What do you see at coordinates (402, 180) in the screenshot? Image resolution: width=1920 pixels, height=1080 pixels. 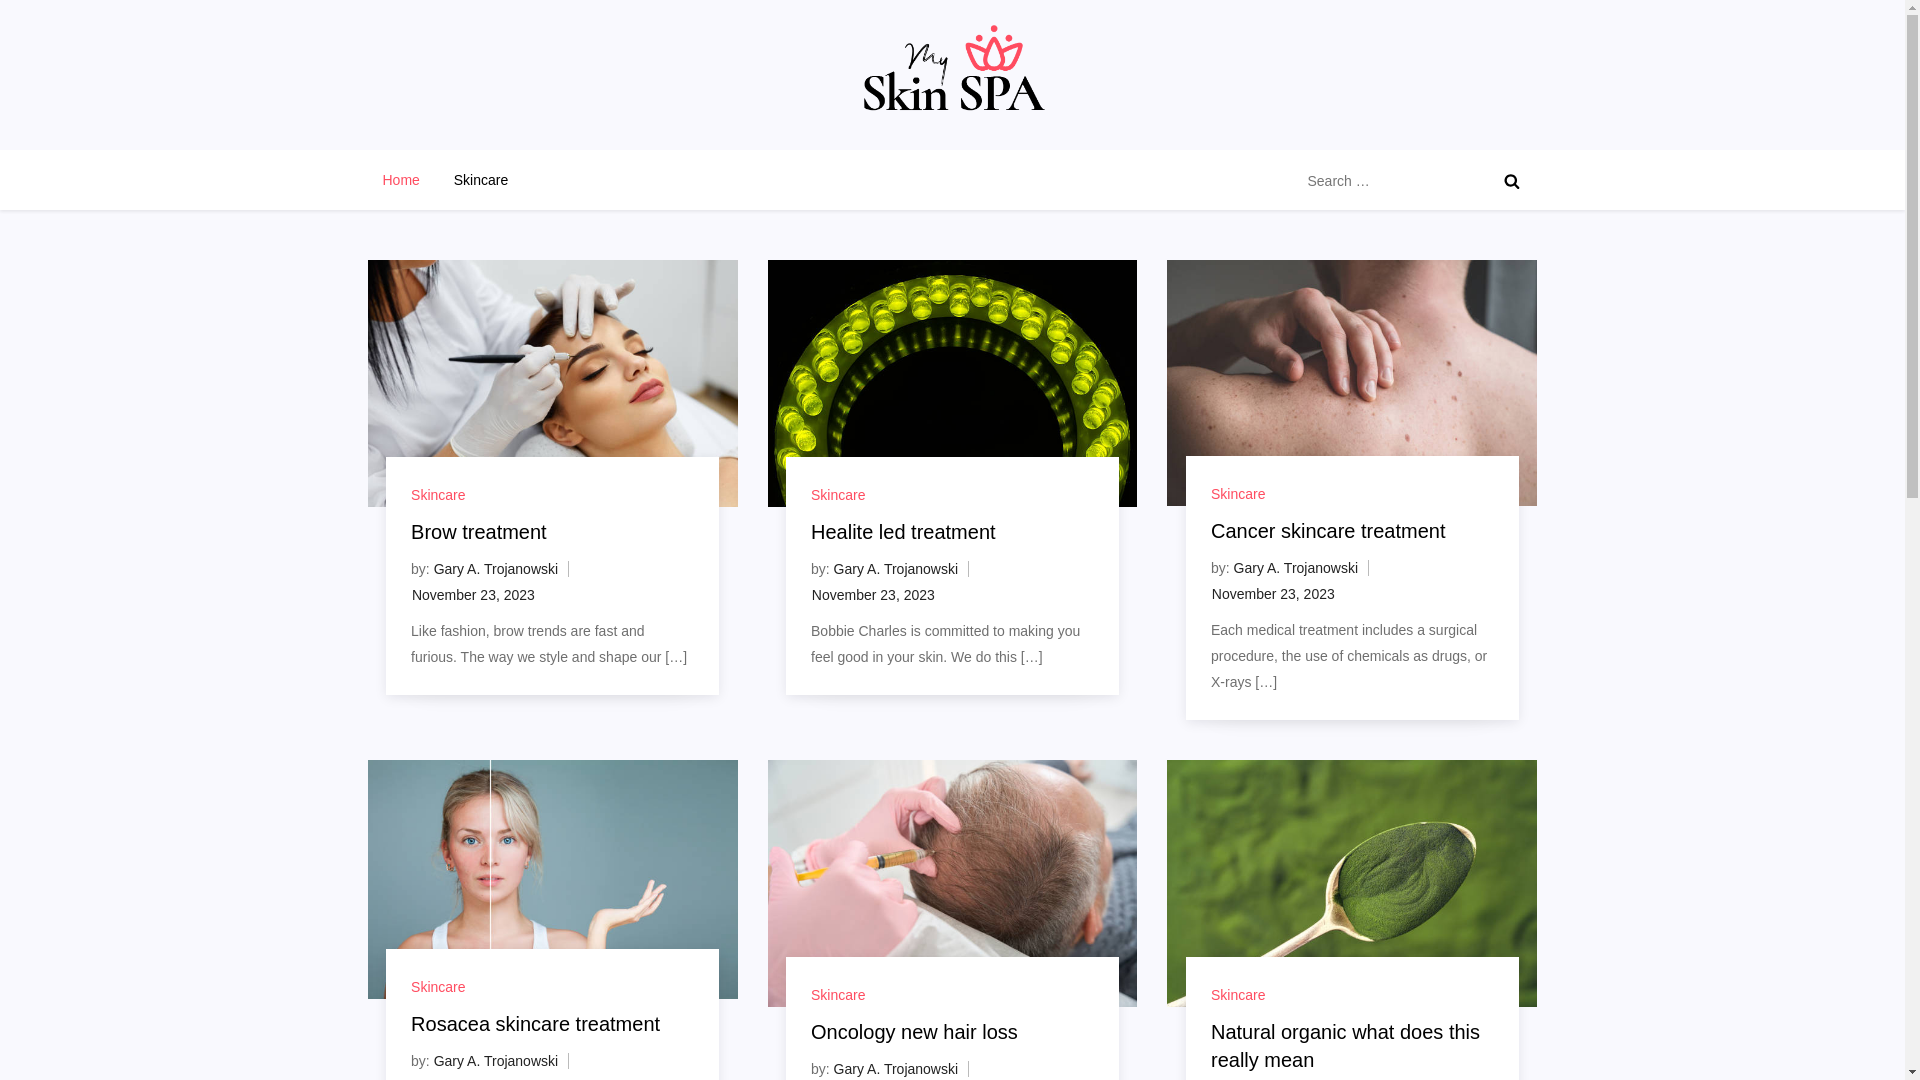 I see `Home` at bounding box center [402, 180].